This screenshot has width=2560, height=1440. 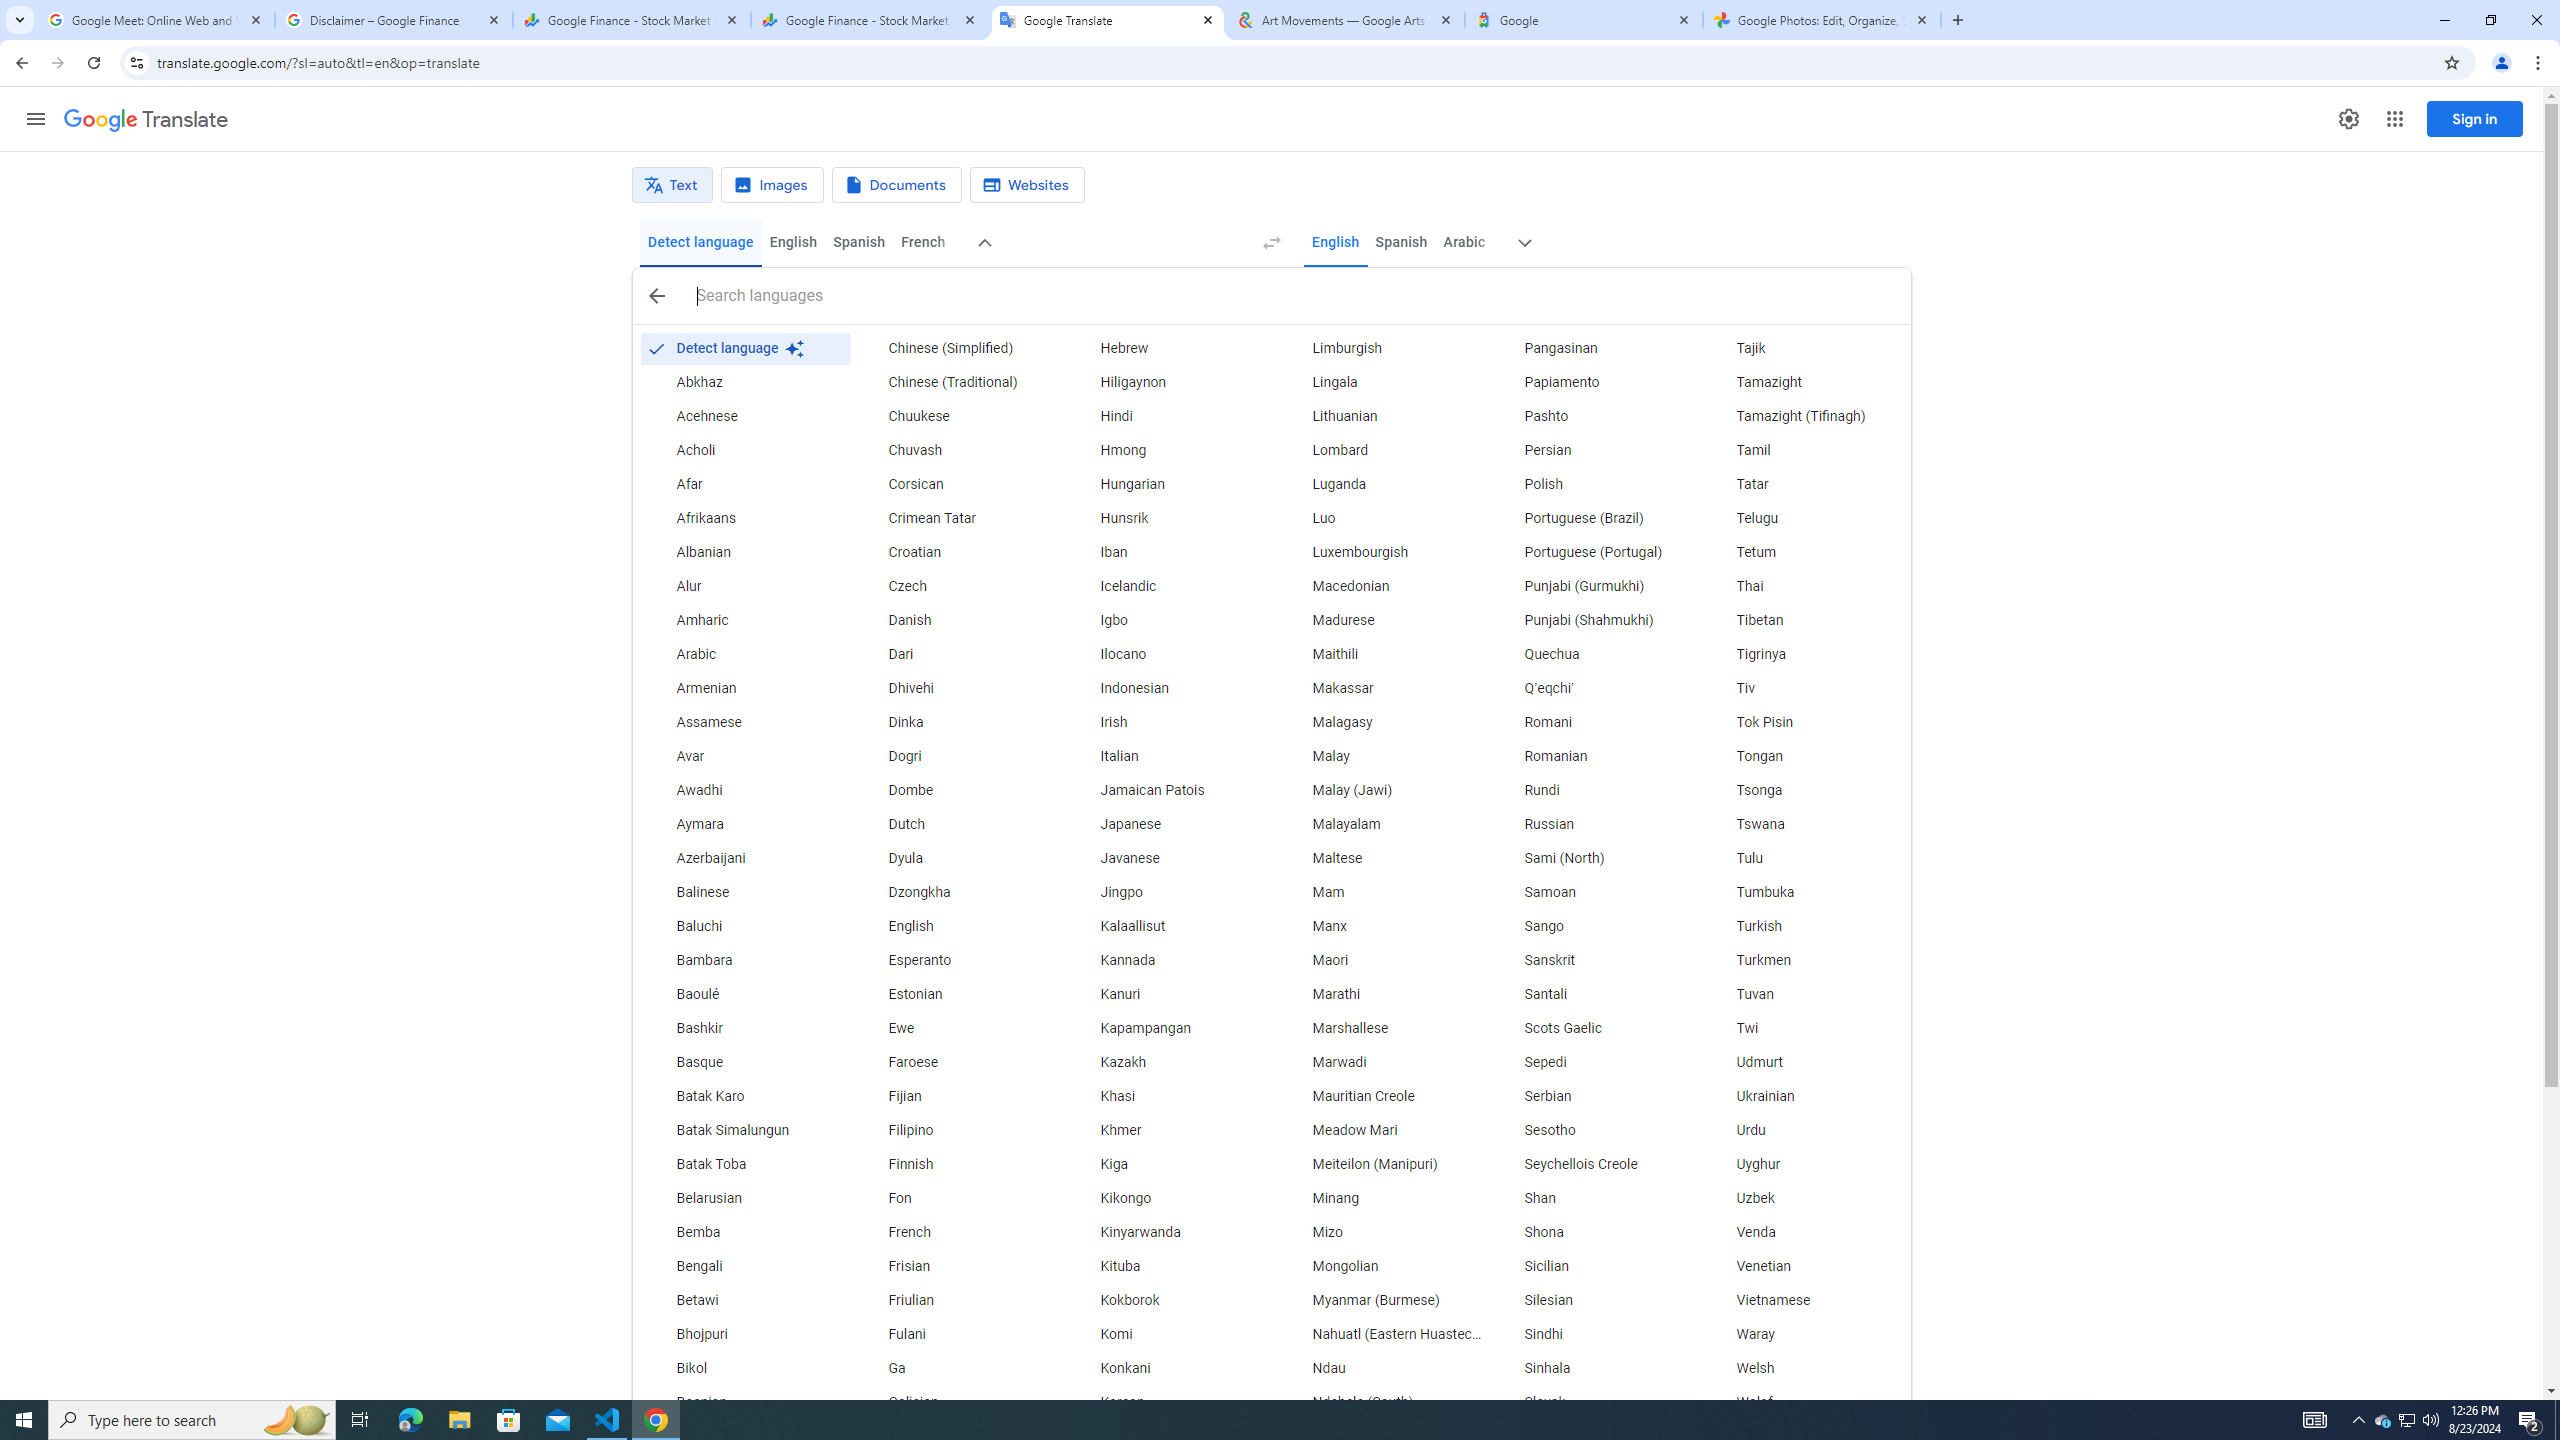 What do you see at coordinates (1804, 1028) in the screenshot?
I see `Twi` at bounding box center [1804, 1028].